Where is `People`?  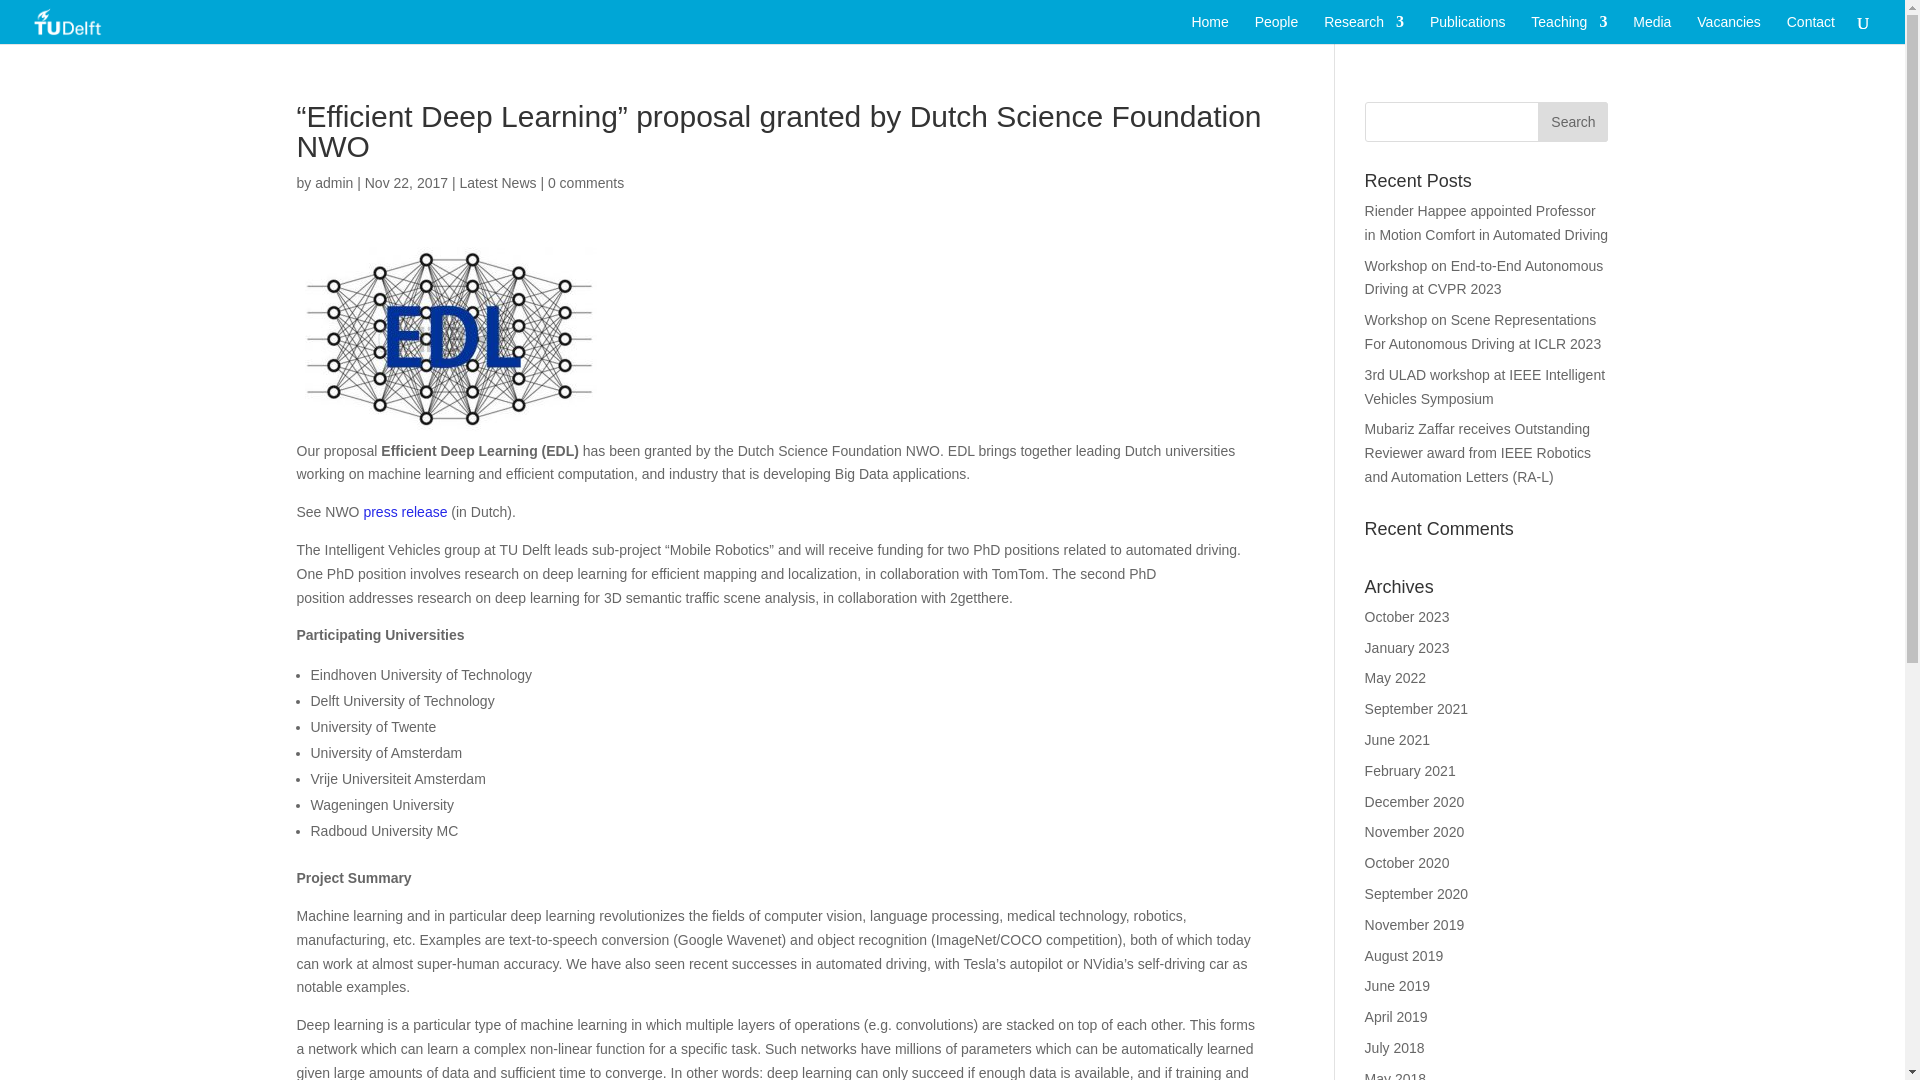 People is located at coordinates (1277, 30).